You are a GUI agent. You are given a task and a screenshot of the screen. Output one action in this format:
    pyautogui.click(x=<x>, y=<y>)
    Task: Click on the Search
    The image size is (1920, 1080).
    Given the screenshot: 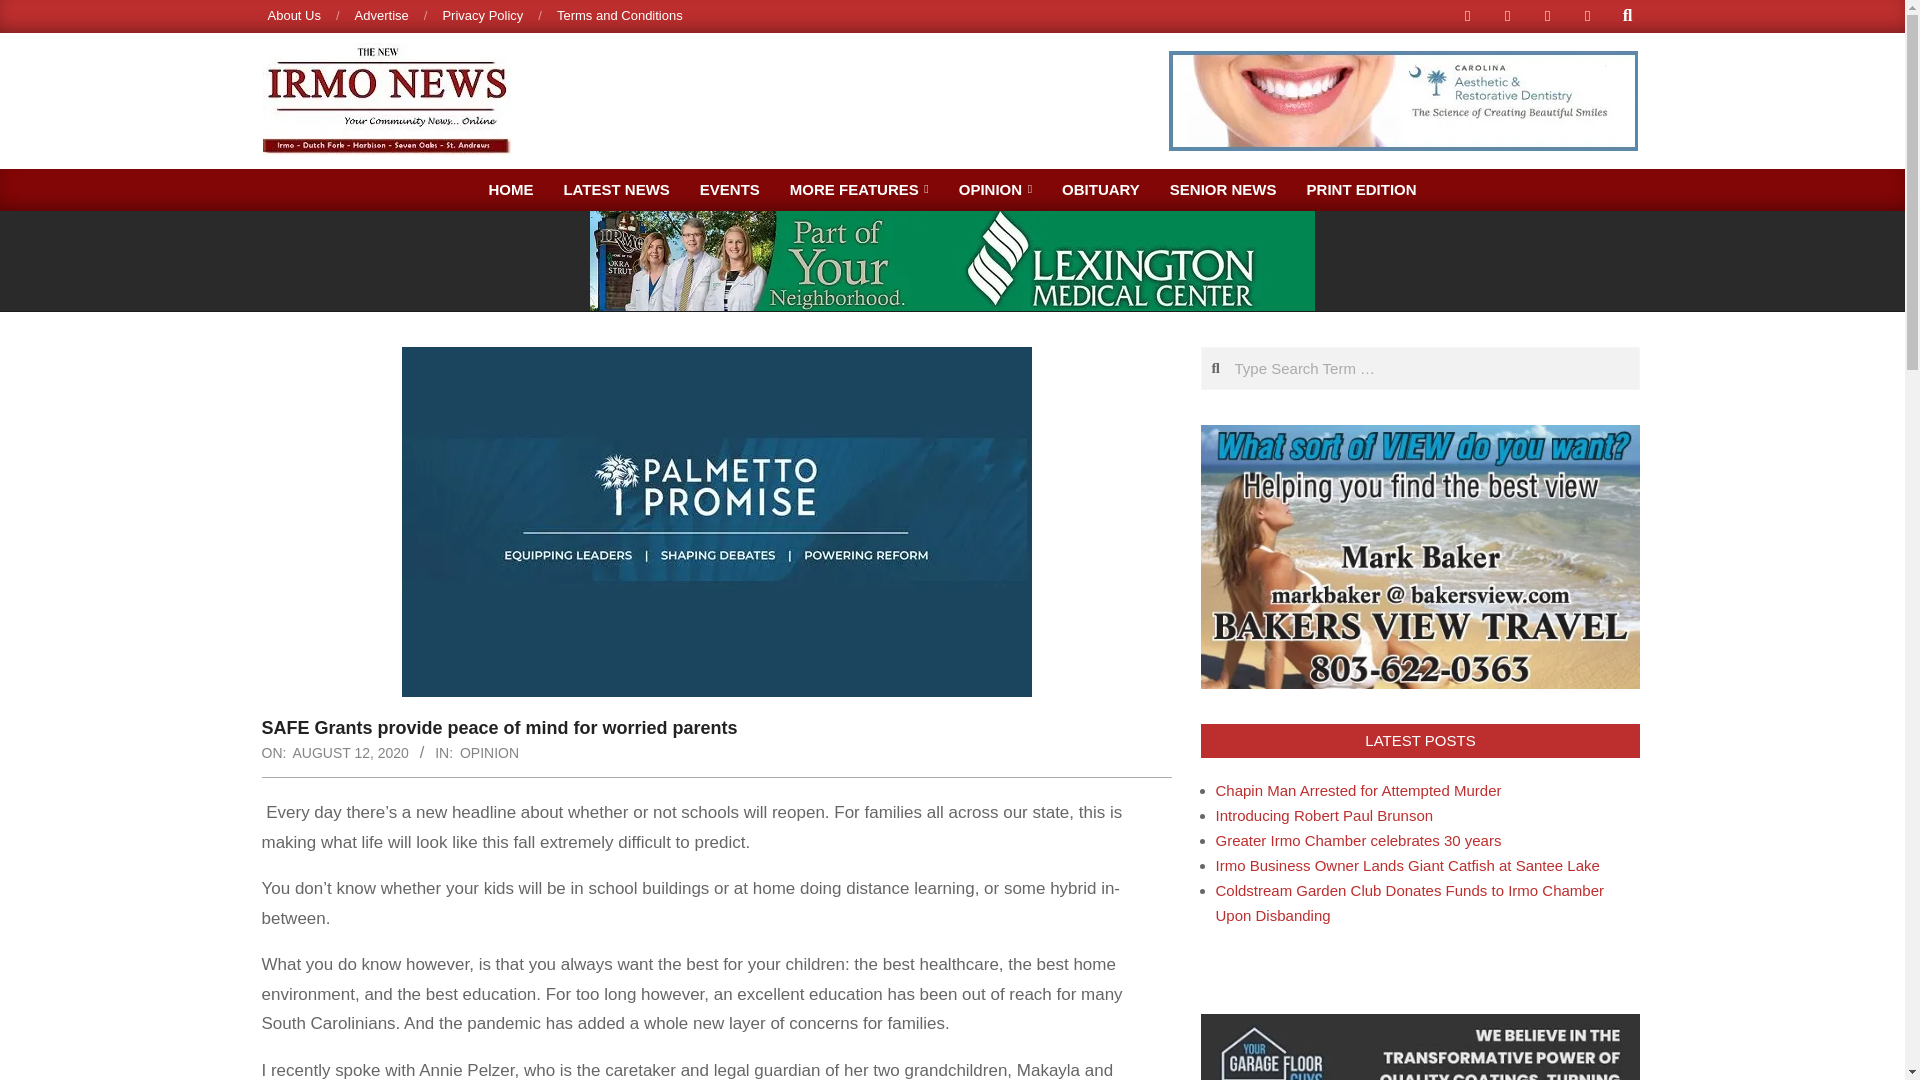 What is the action you would take?
    pyautogui.click(x=32, y=12)
    